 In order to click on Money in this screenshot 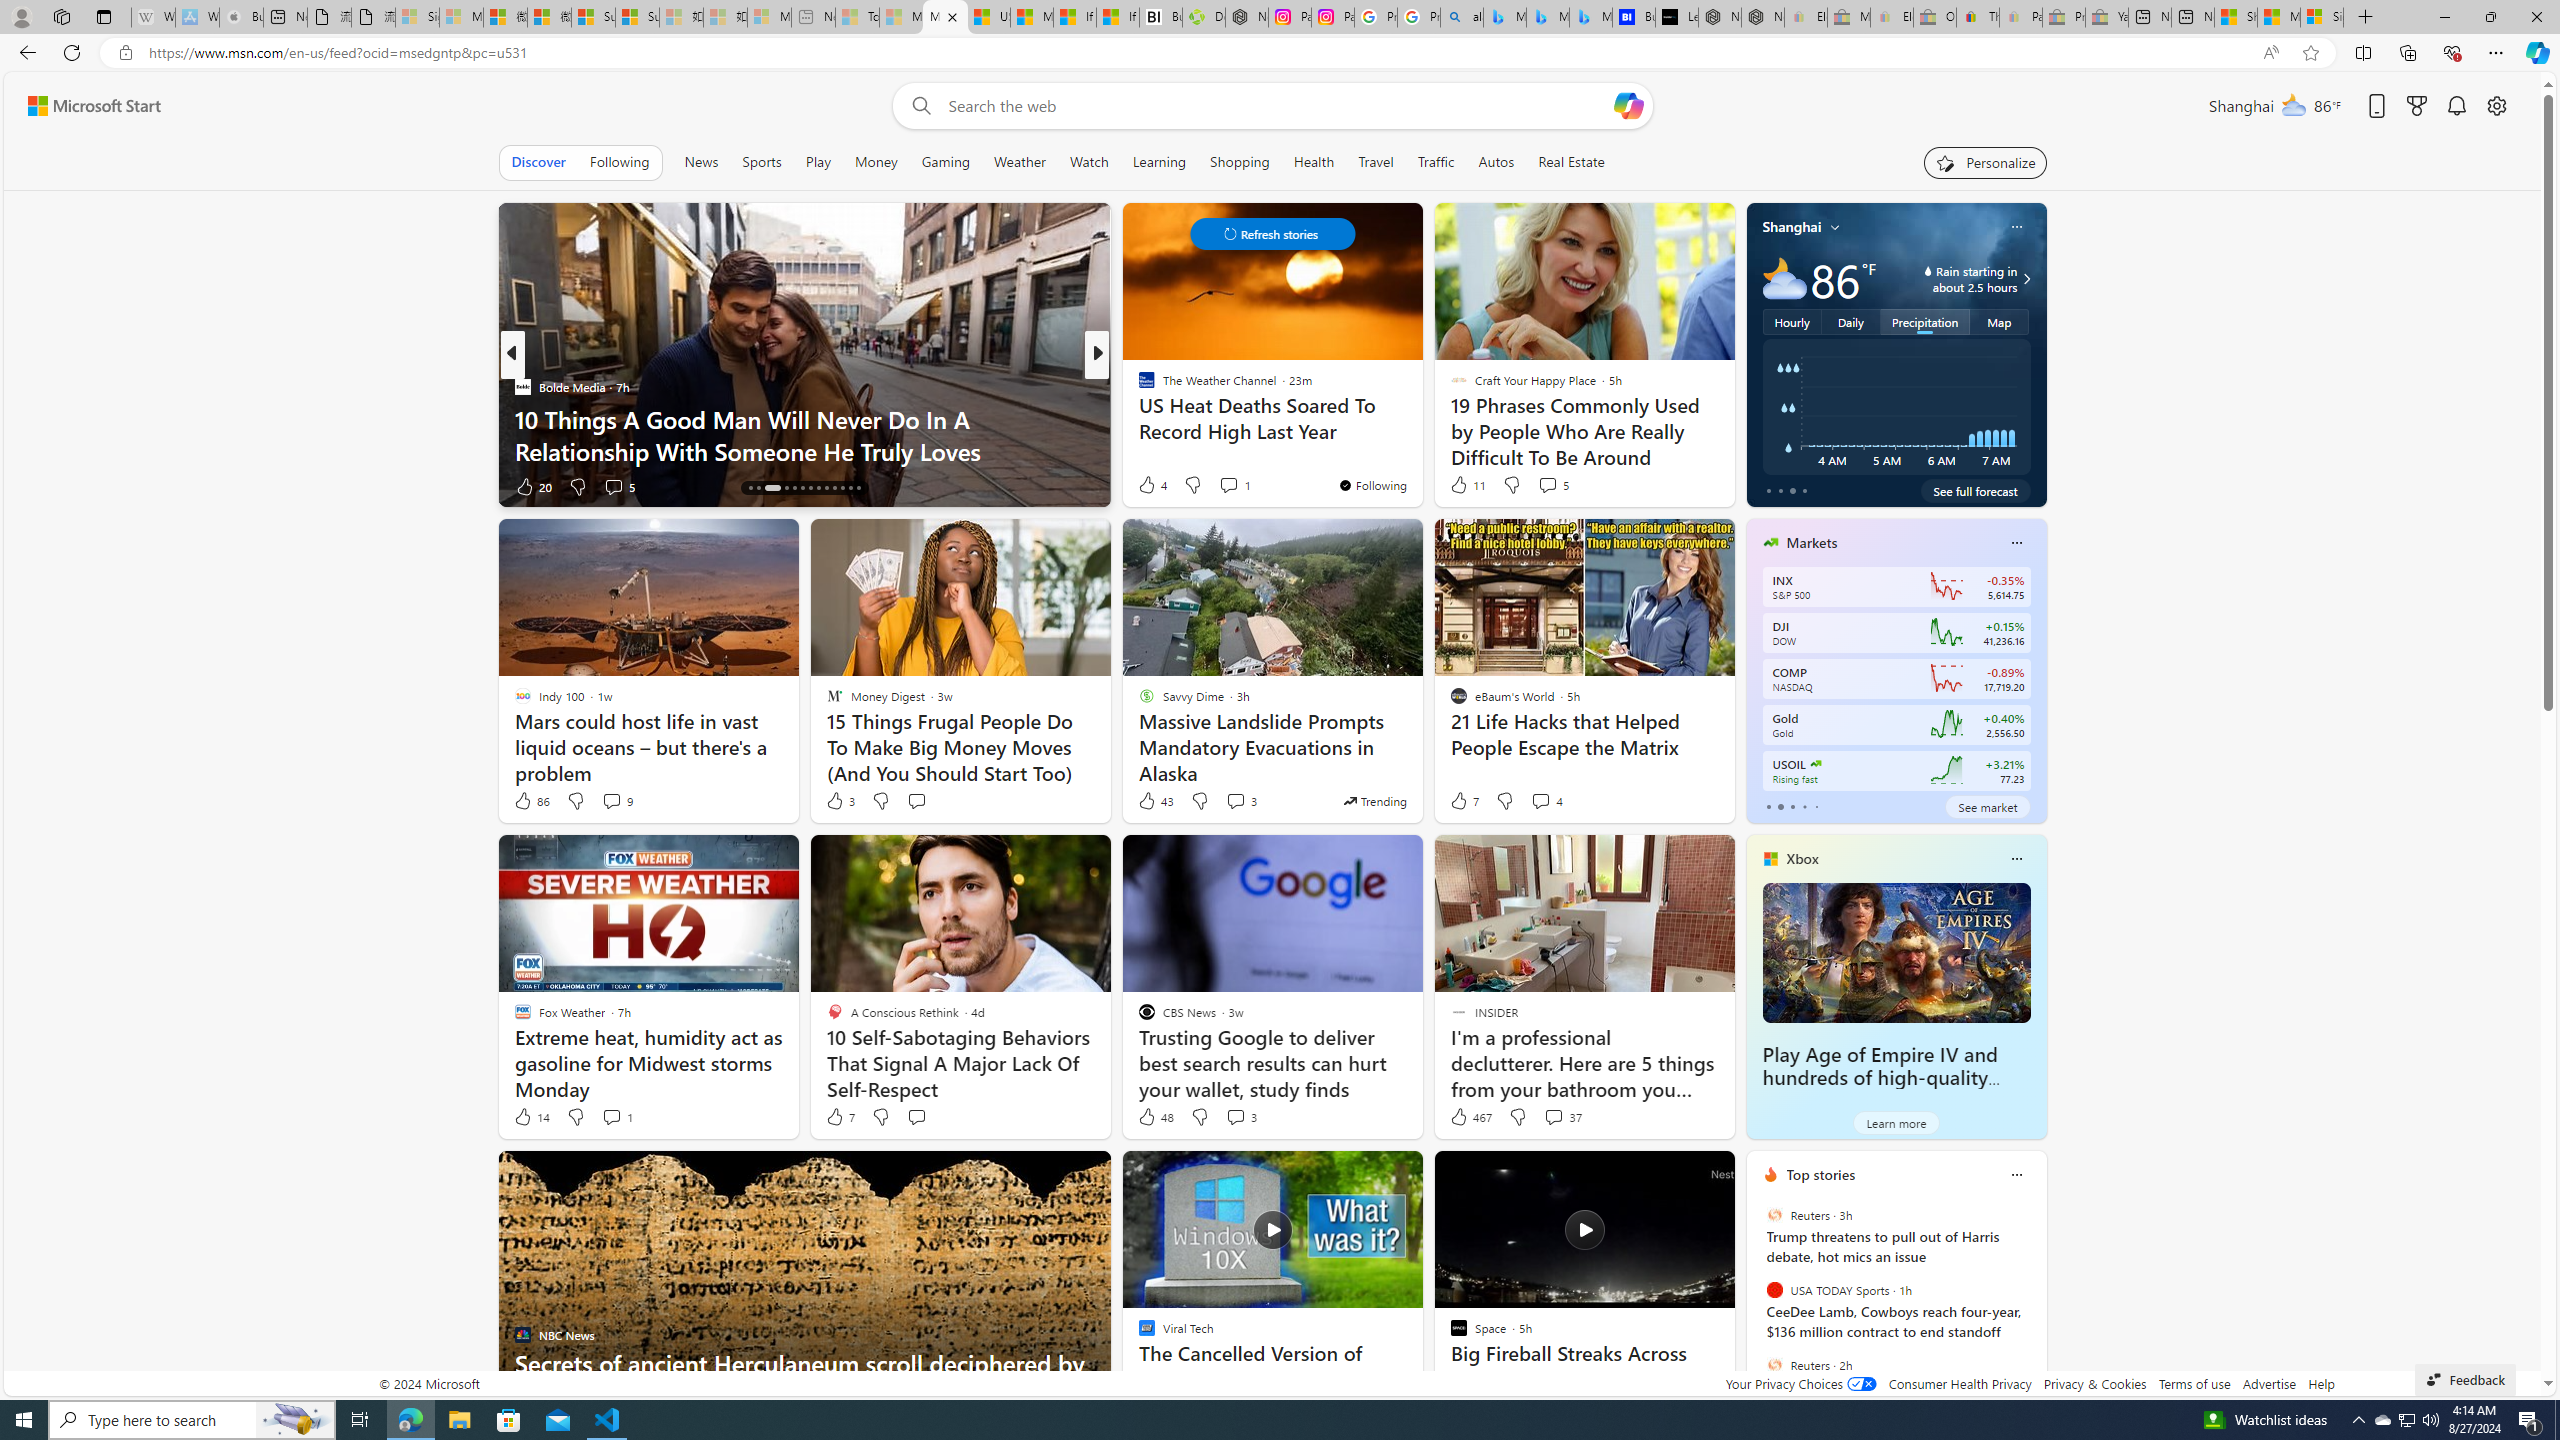, I will do `click(876, 162)`.